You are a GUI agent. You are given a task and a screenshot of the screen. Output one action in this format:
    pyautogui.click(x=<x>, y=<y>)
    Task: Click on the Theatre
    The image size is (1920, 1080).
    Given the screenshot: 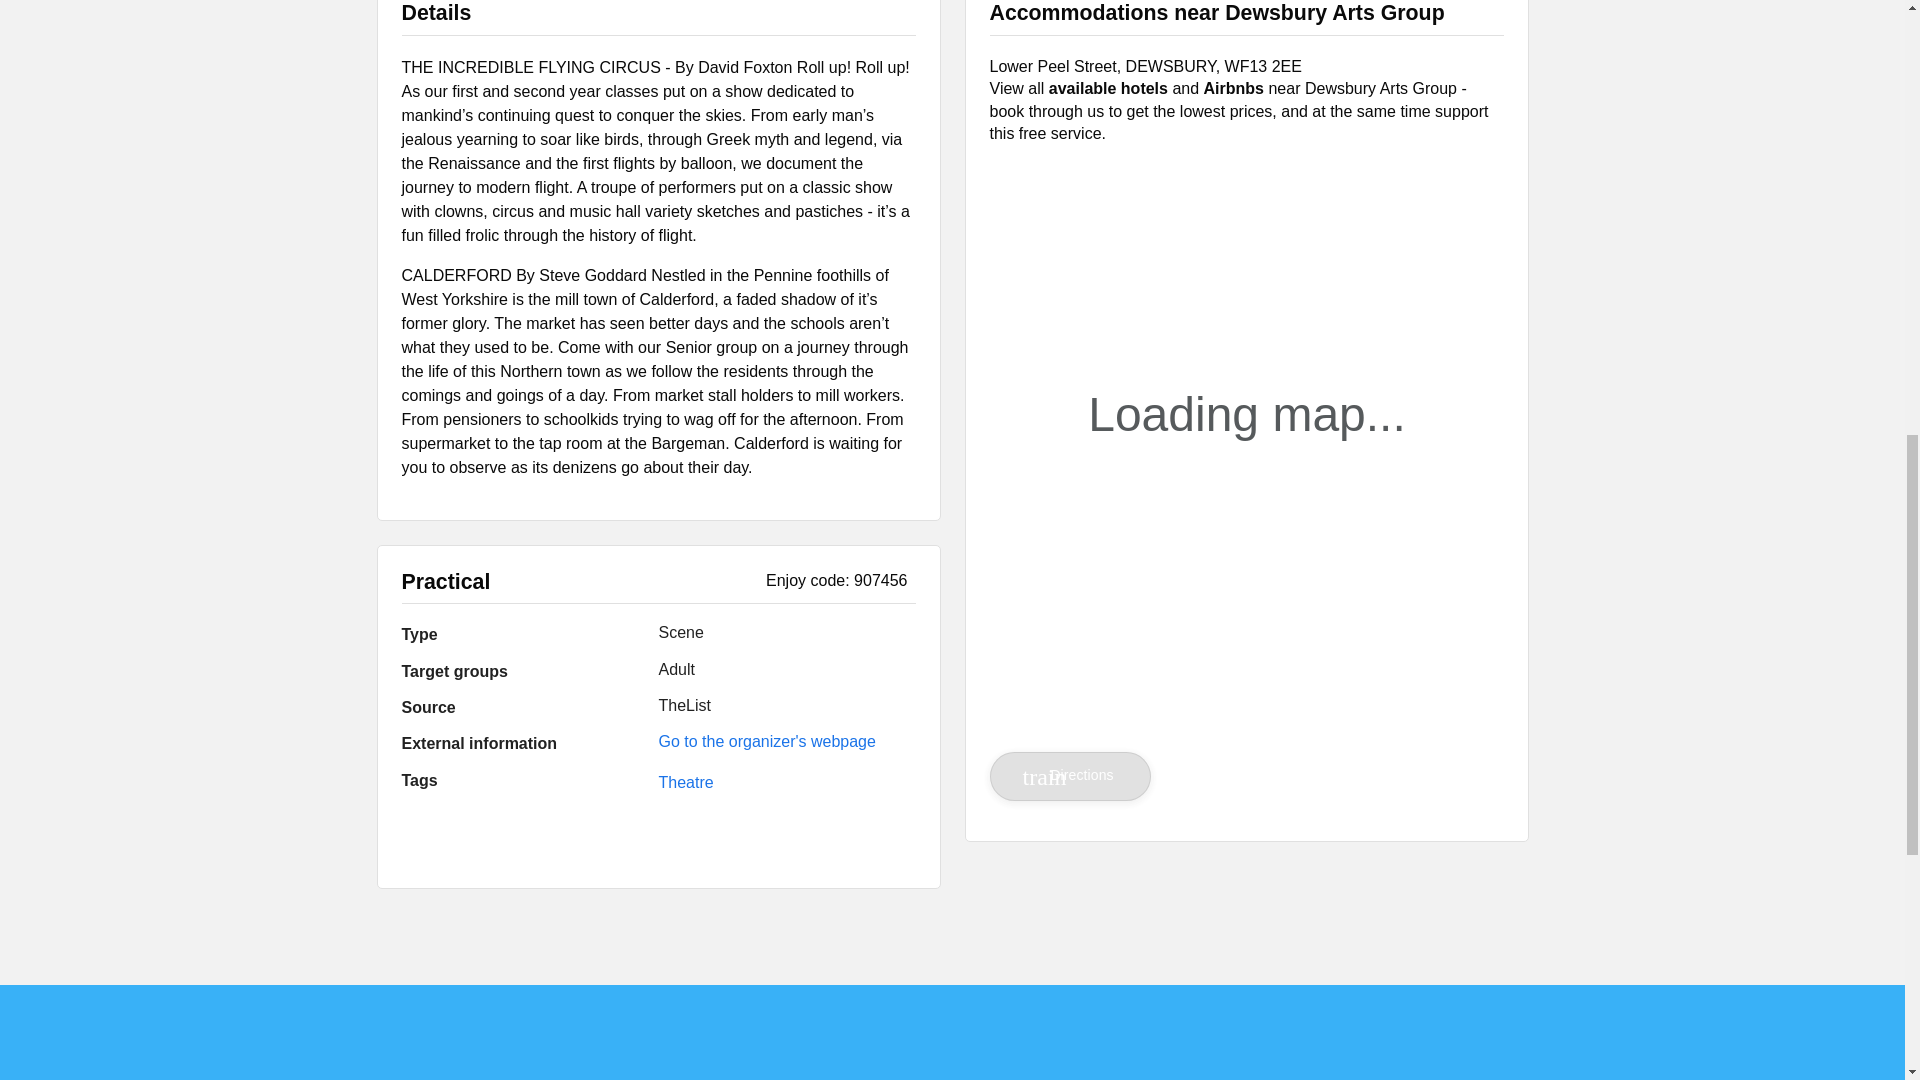 What is the action you would take?
    pyautogui.click(x=685, y=782)
    